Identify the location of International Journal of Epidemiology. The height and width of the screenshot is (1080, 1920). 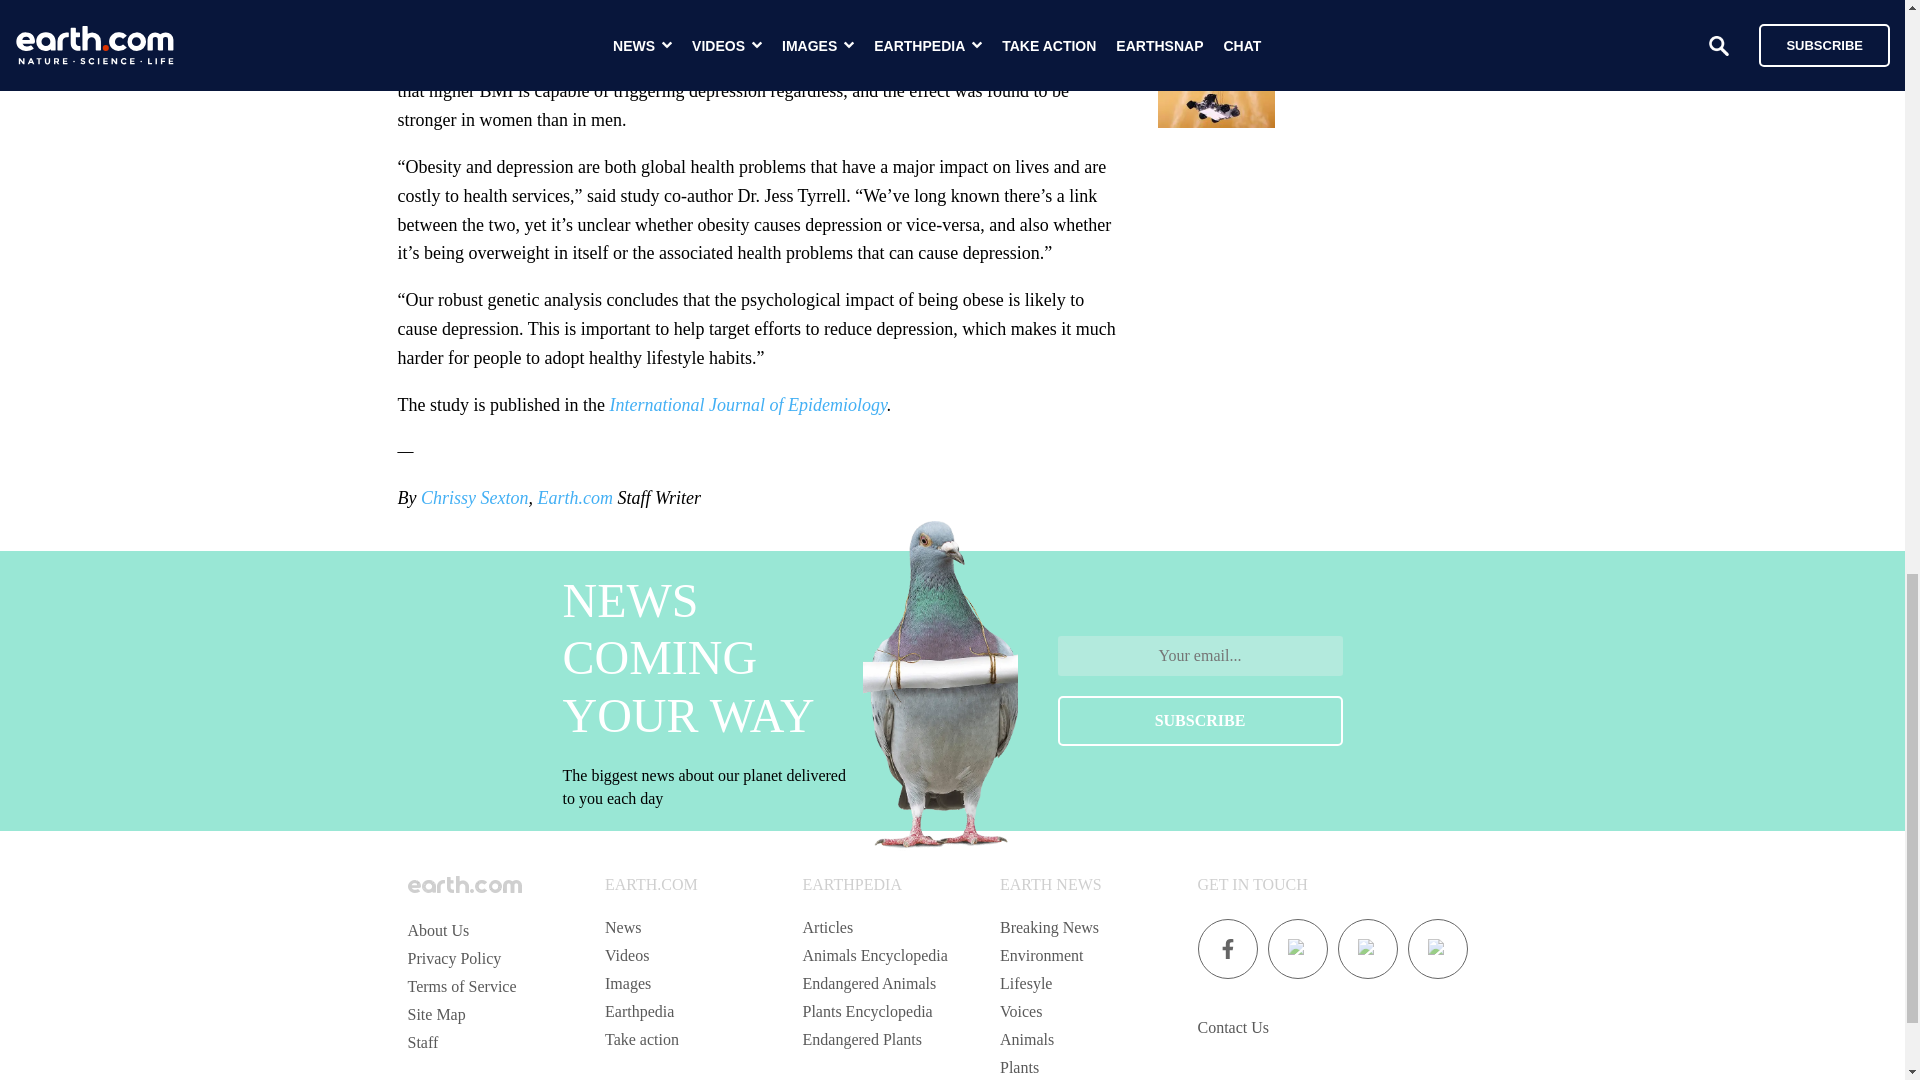
(746, 404).